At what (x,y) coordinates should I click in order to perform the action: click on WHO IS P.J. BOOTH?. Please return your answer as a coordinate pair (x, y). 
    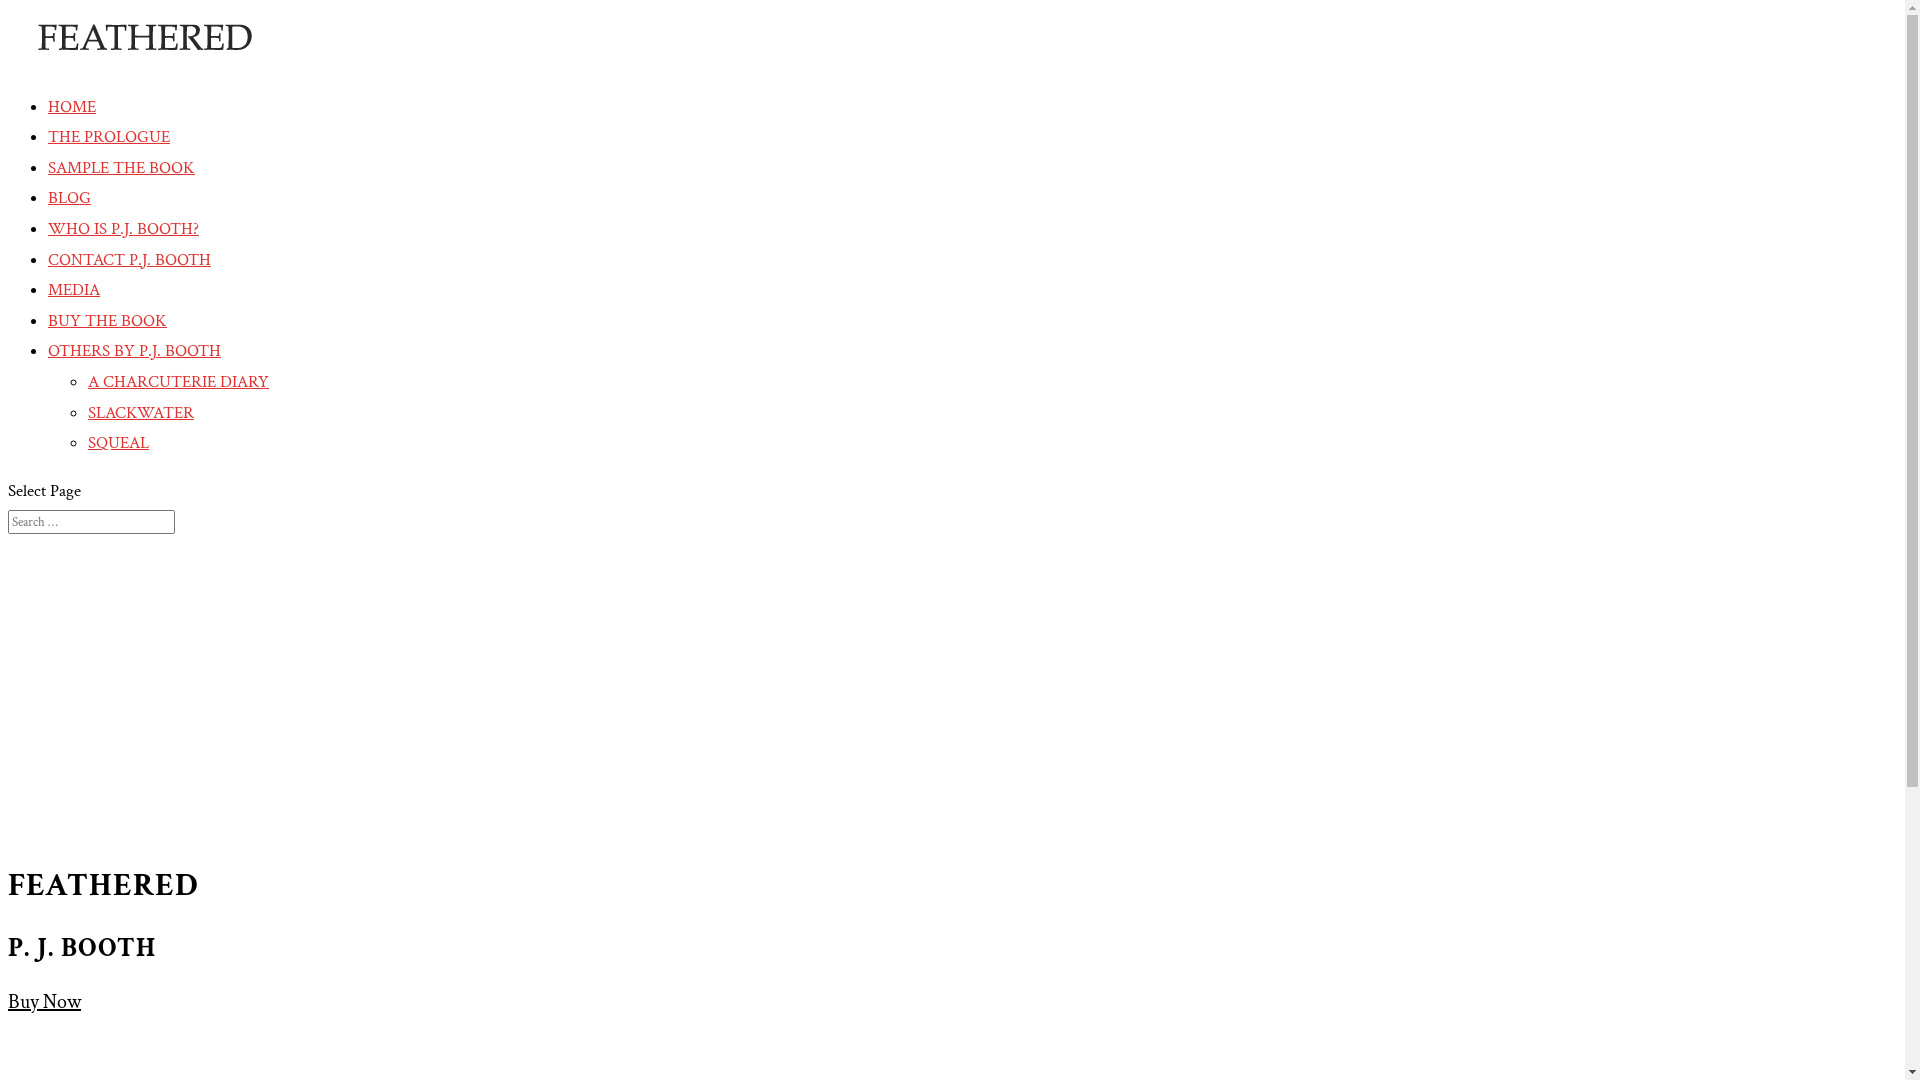
    Looking at the image, I should click on (124, 229).